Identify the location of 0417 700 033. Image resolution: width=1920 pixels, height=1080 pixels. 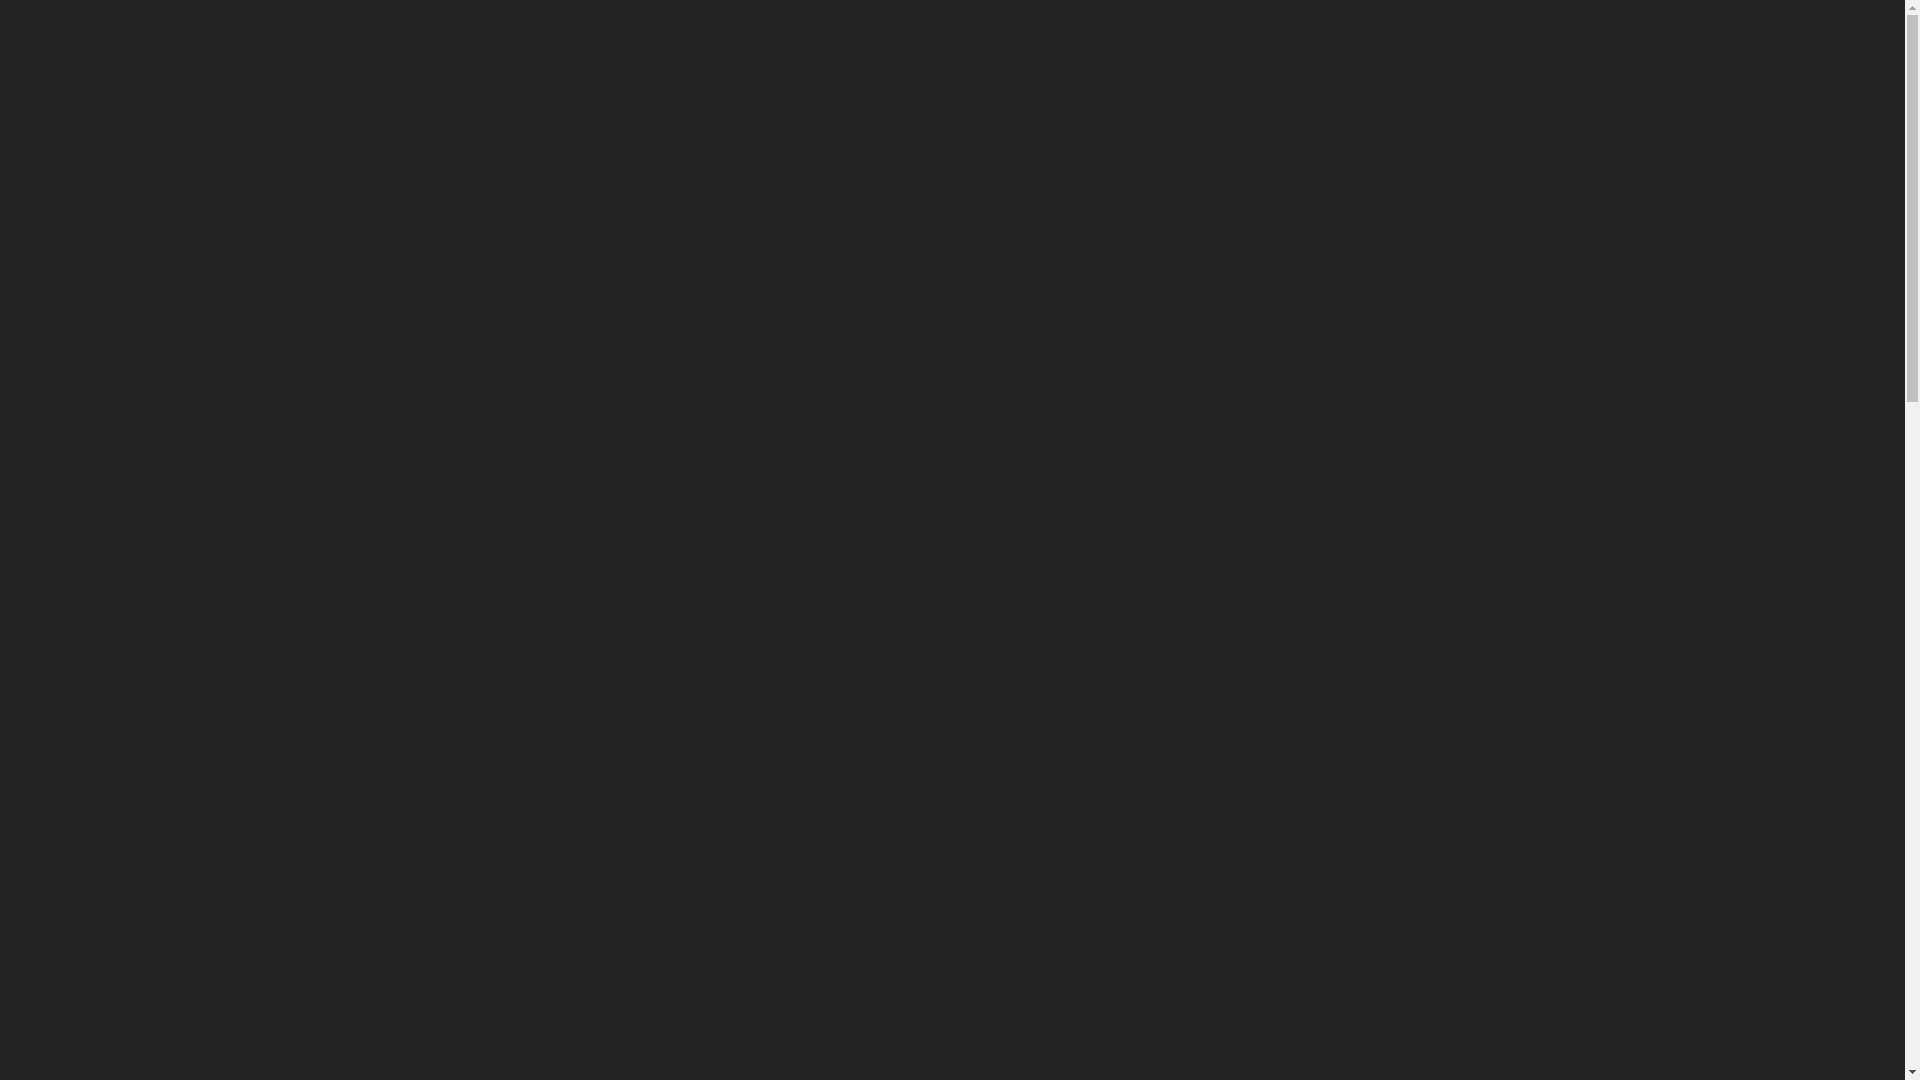
(1433, 50).